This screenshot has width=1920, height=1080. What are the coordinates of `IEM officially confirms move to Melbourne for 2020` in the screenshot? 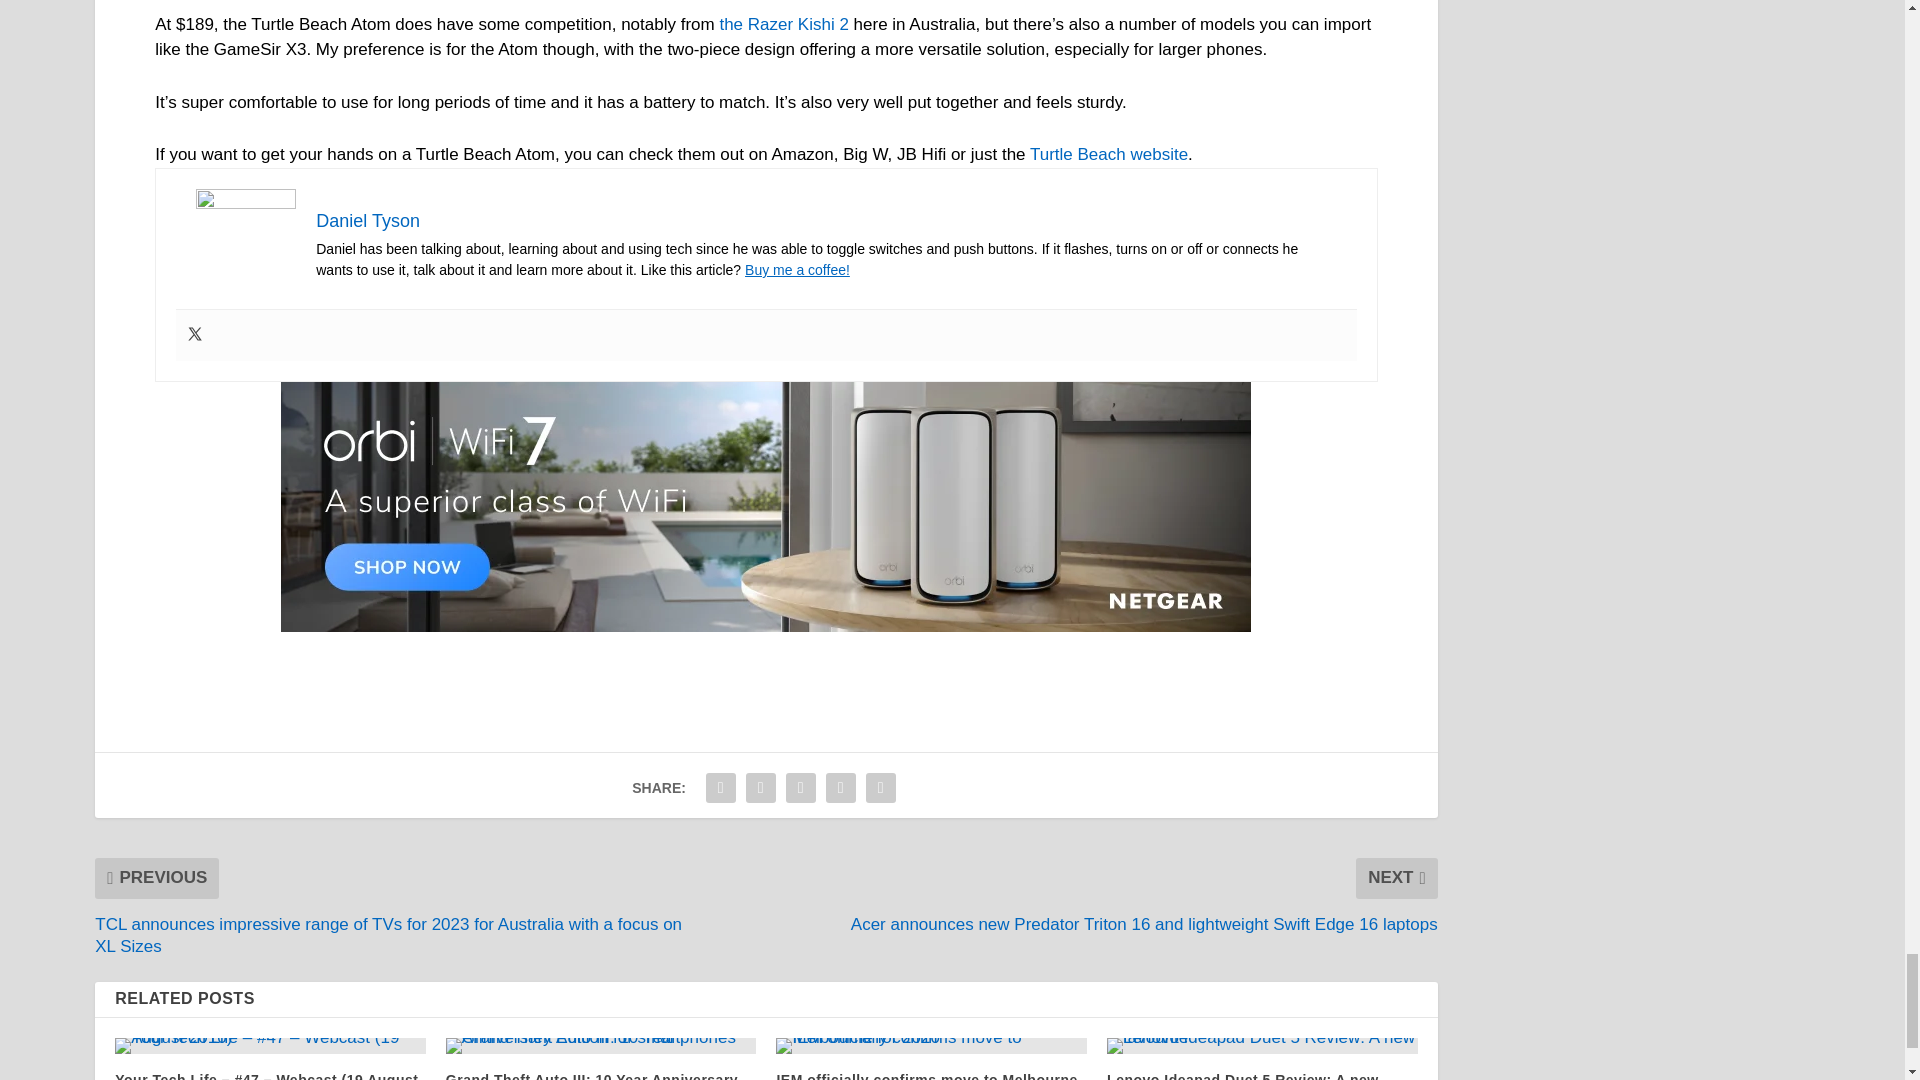 It's located at (930, 1046).